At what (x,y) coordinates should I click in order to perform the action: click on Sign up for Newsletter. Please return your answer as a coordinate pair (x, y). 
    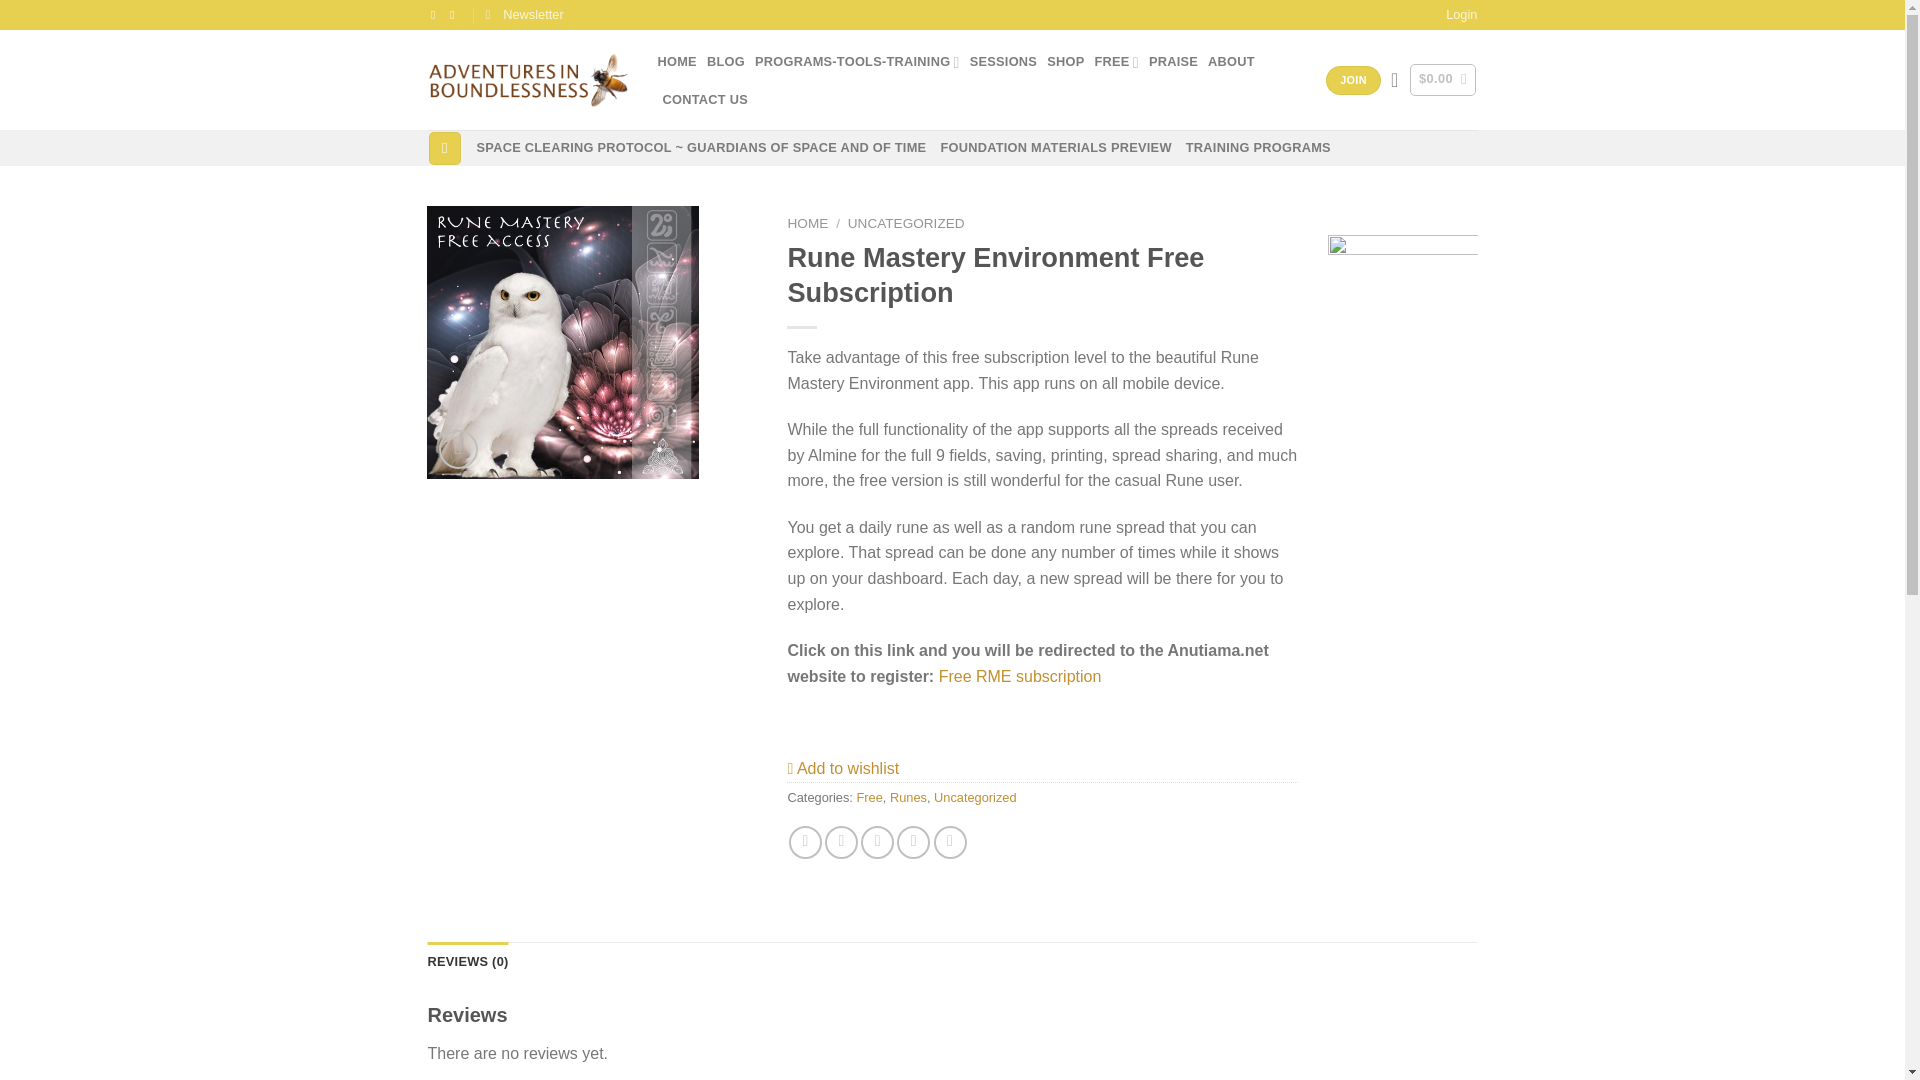
    Looking at the image, I should click on (524, 15).